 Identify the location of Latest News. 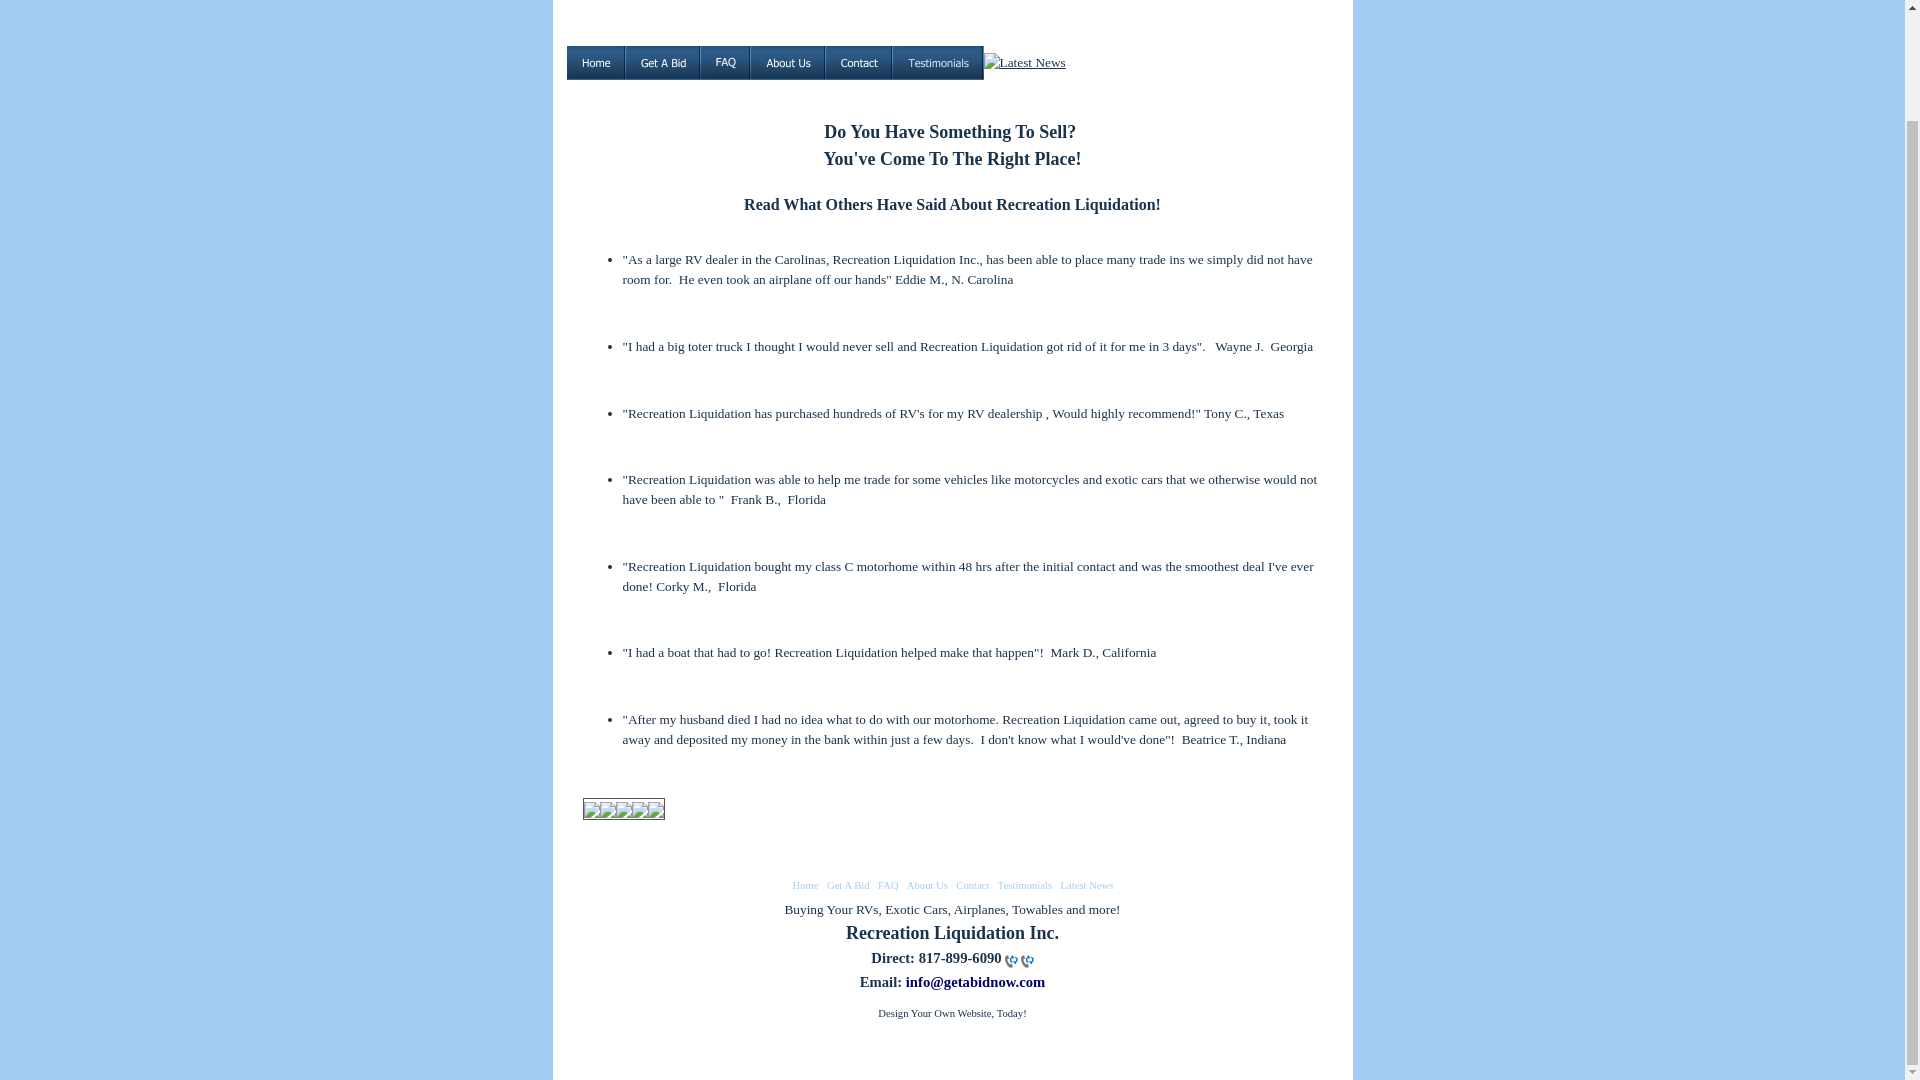
(1086, 886).